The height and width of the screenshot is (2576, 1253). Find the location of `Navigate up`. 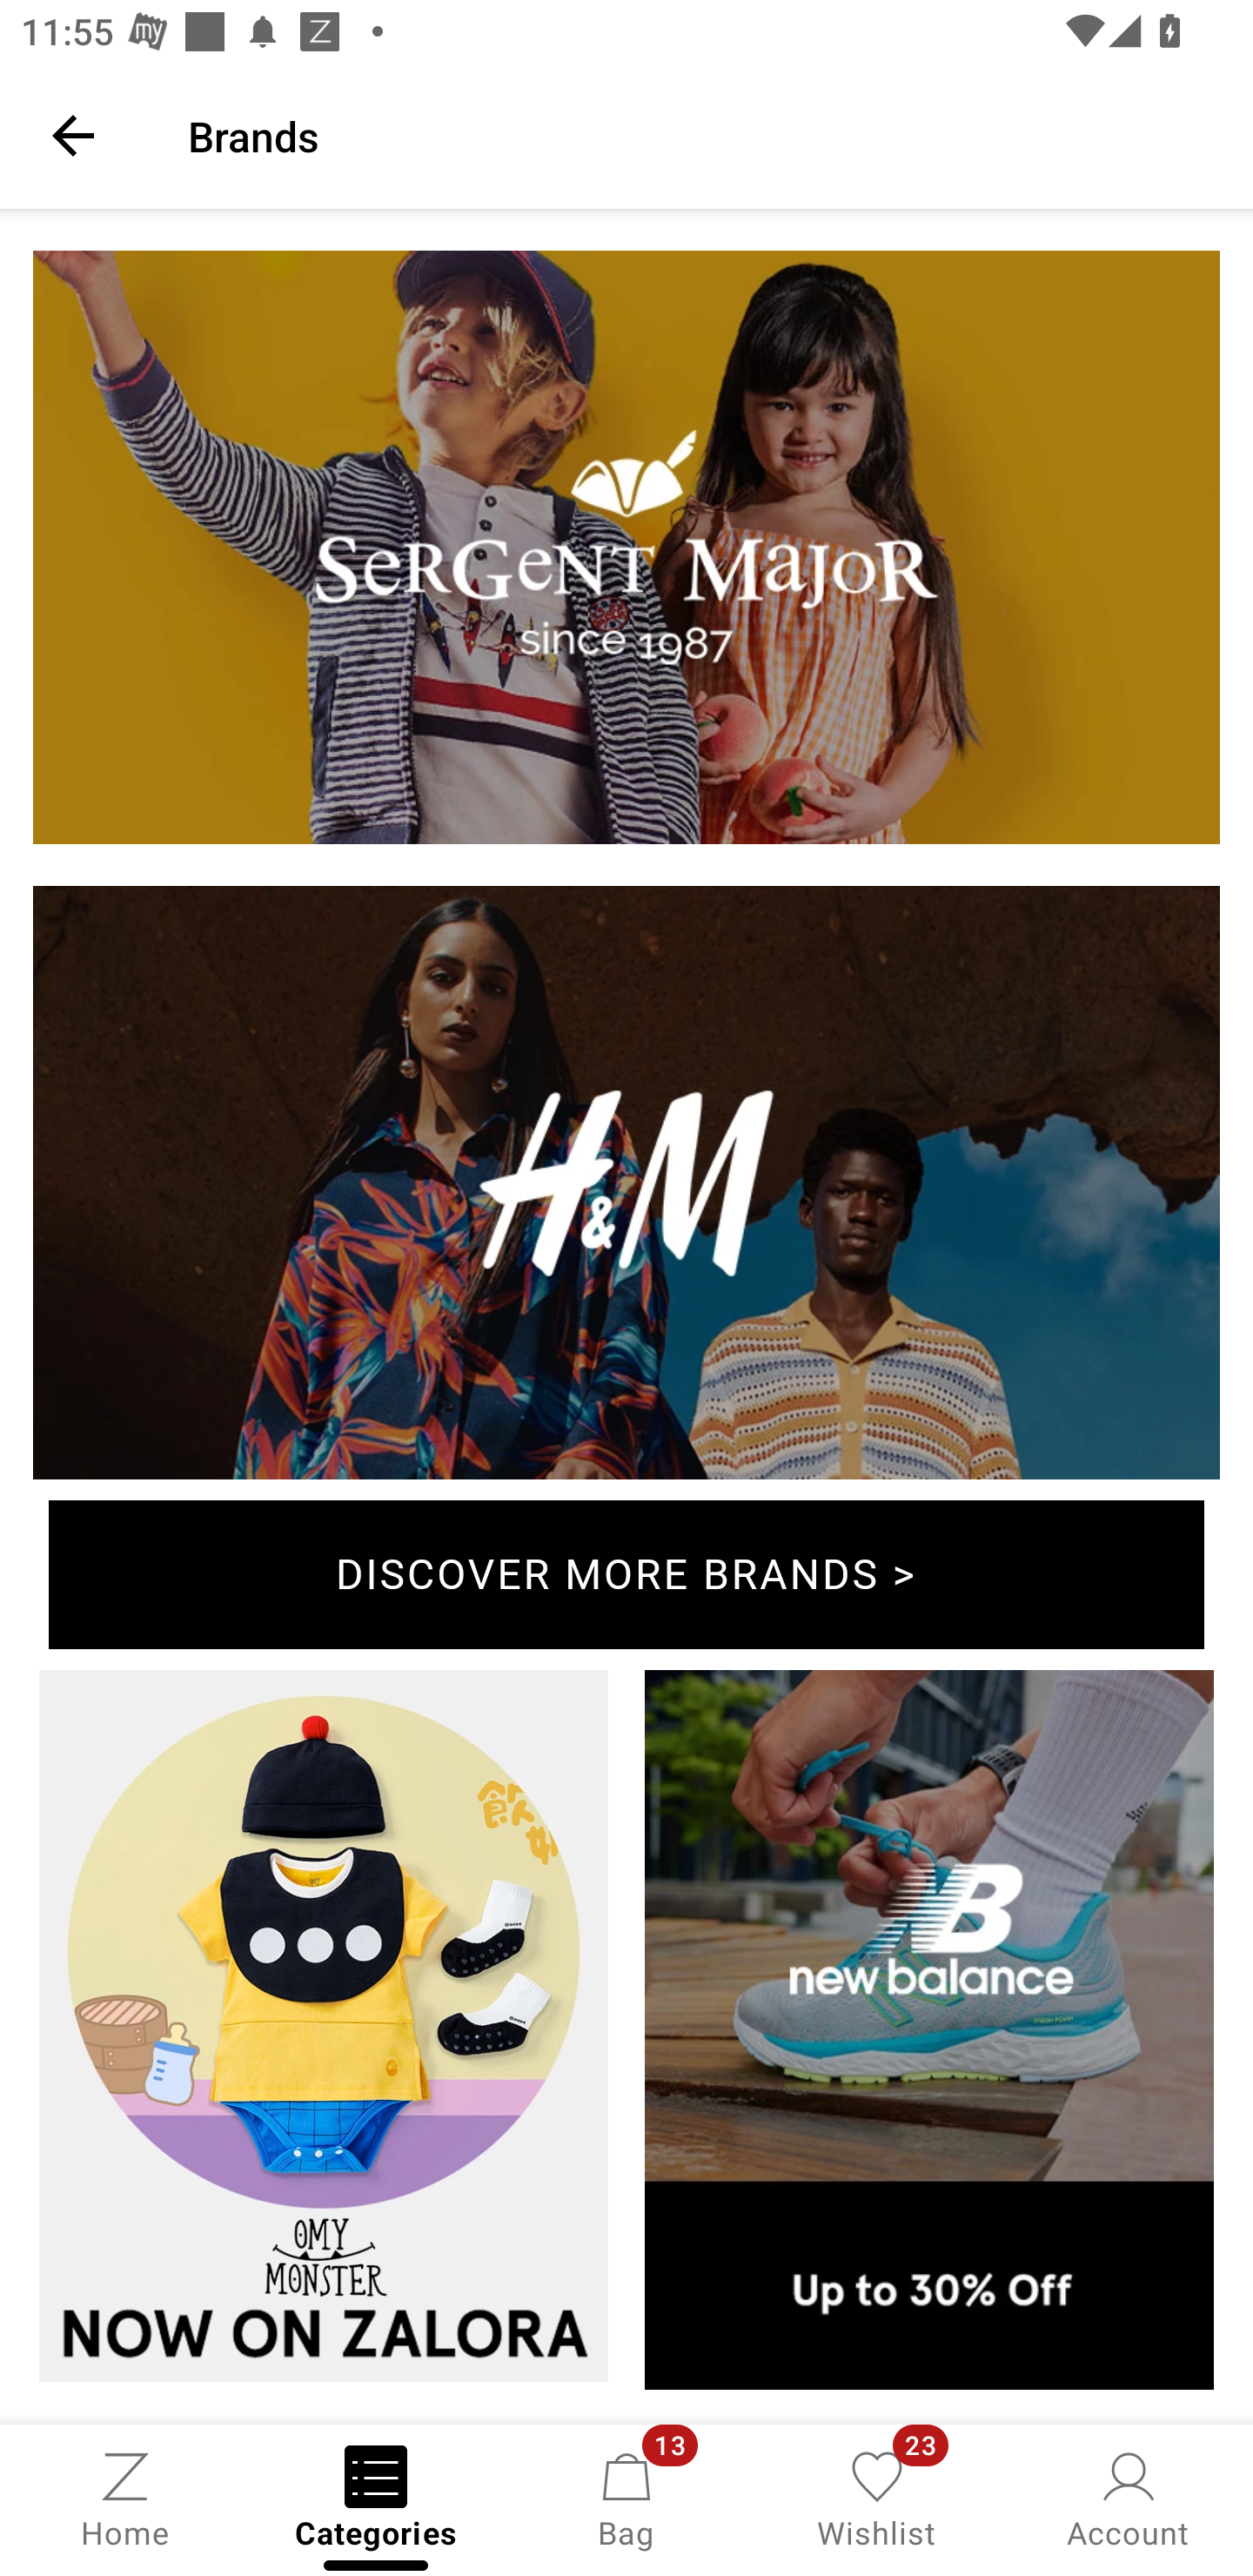

Navigate up is located at coordinates (73, 135).